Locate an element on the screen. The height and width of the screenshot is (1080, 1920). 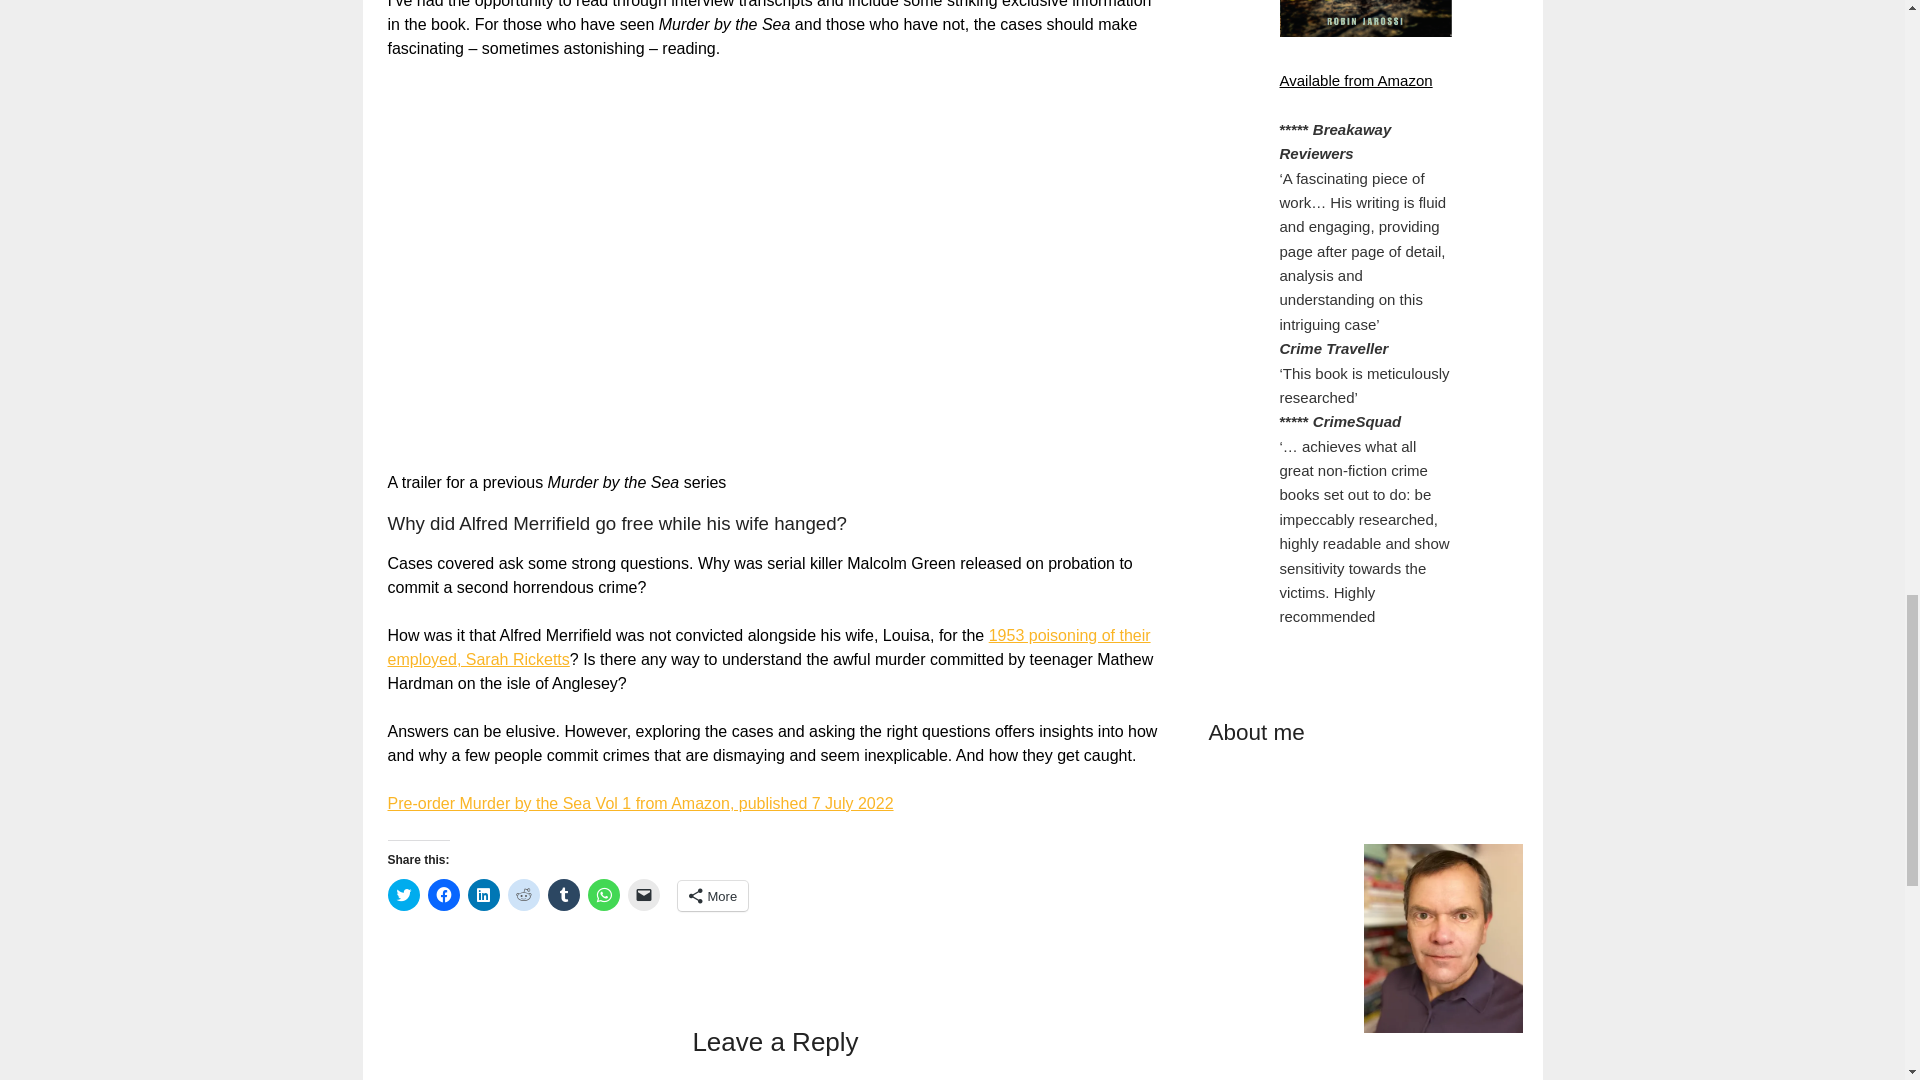
Click to email a link to a friend is located at coordinates (644, 895).